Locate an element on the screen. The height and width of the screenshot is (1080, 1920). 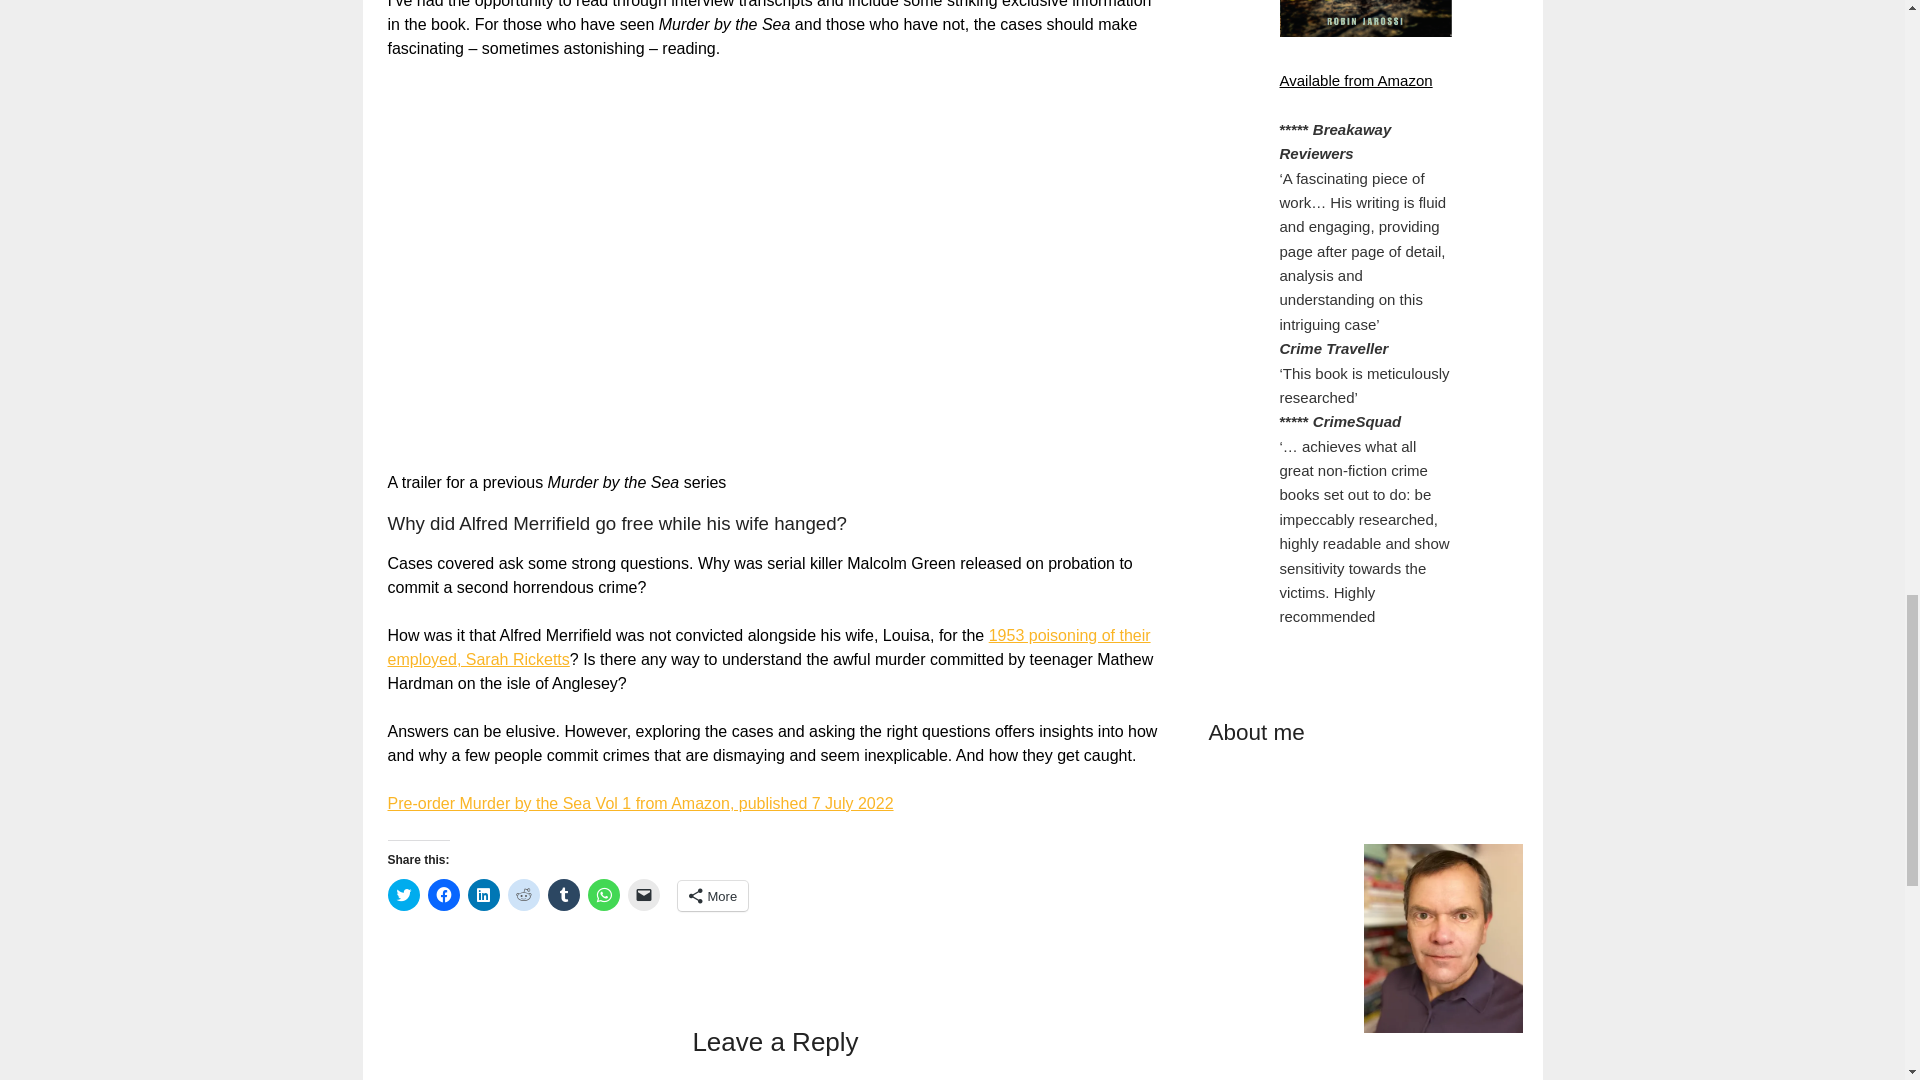
Click to email a link to a friend is located at coordinates (644, 895).